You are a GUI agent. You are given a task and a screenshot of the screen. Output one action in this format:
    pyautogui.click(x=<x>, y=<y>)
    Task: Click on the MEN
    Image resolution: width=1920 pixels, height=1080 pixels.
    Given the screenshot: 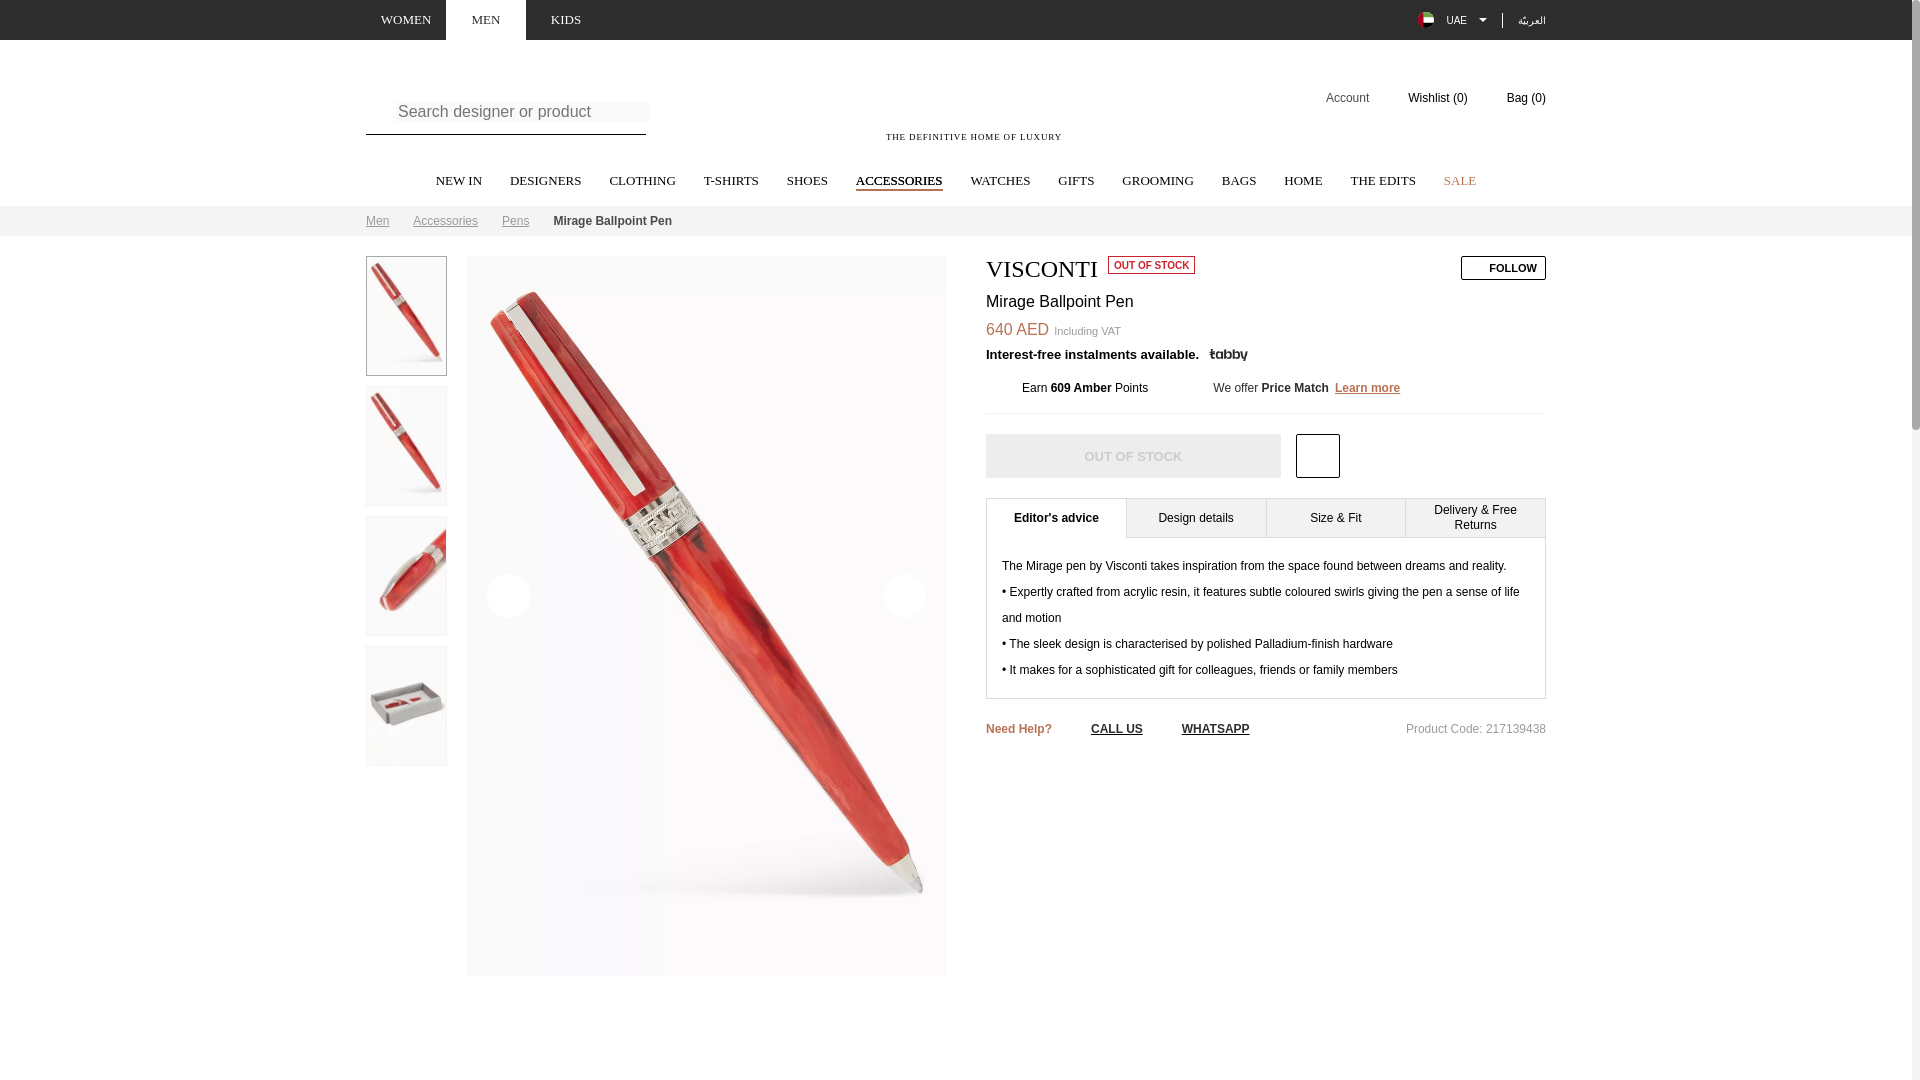 What is the action you would take?
    pyautogui.click(x=956, y=221)
    